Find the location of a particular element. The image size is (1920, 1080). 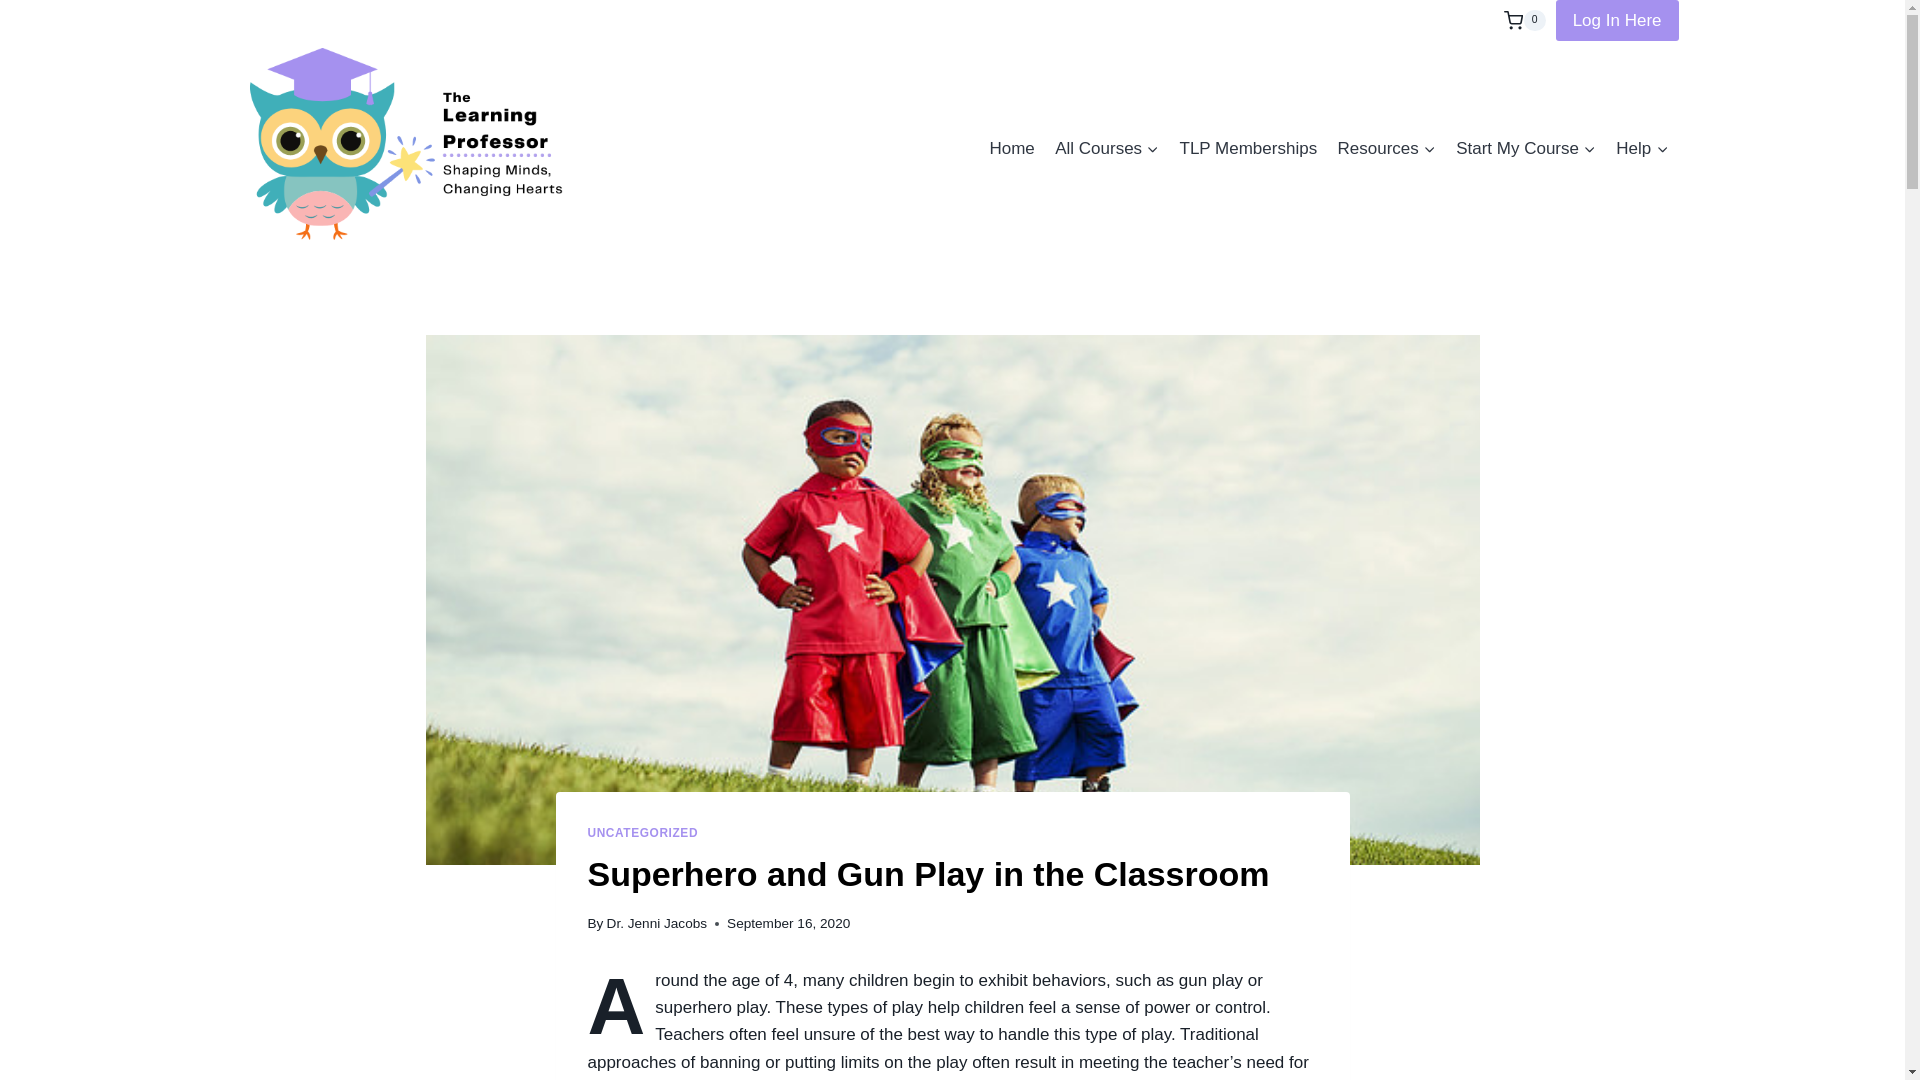

Resources is located at coordinates (1386, 148).